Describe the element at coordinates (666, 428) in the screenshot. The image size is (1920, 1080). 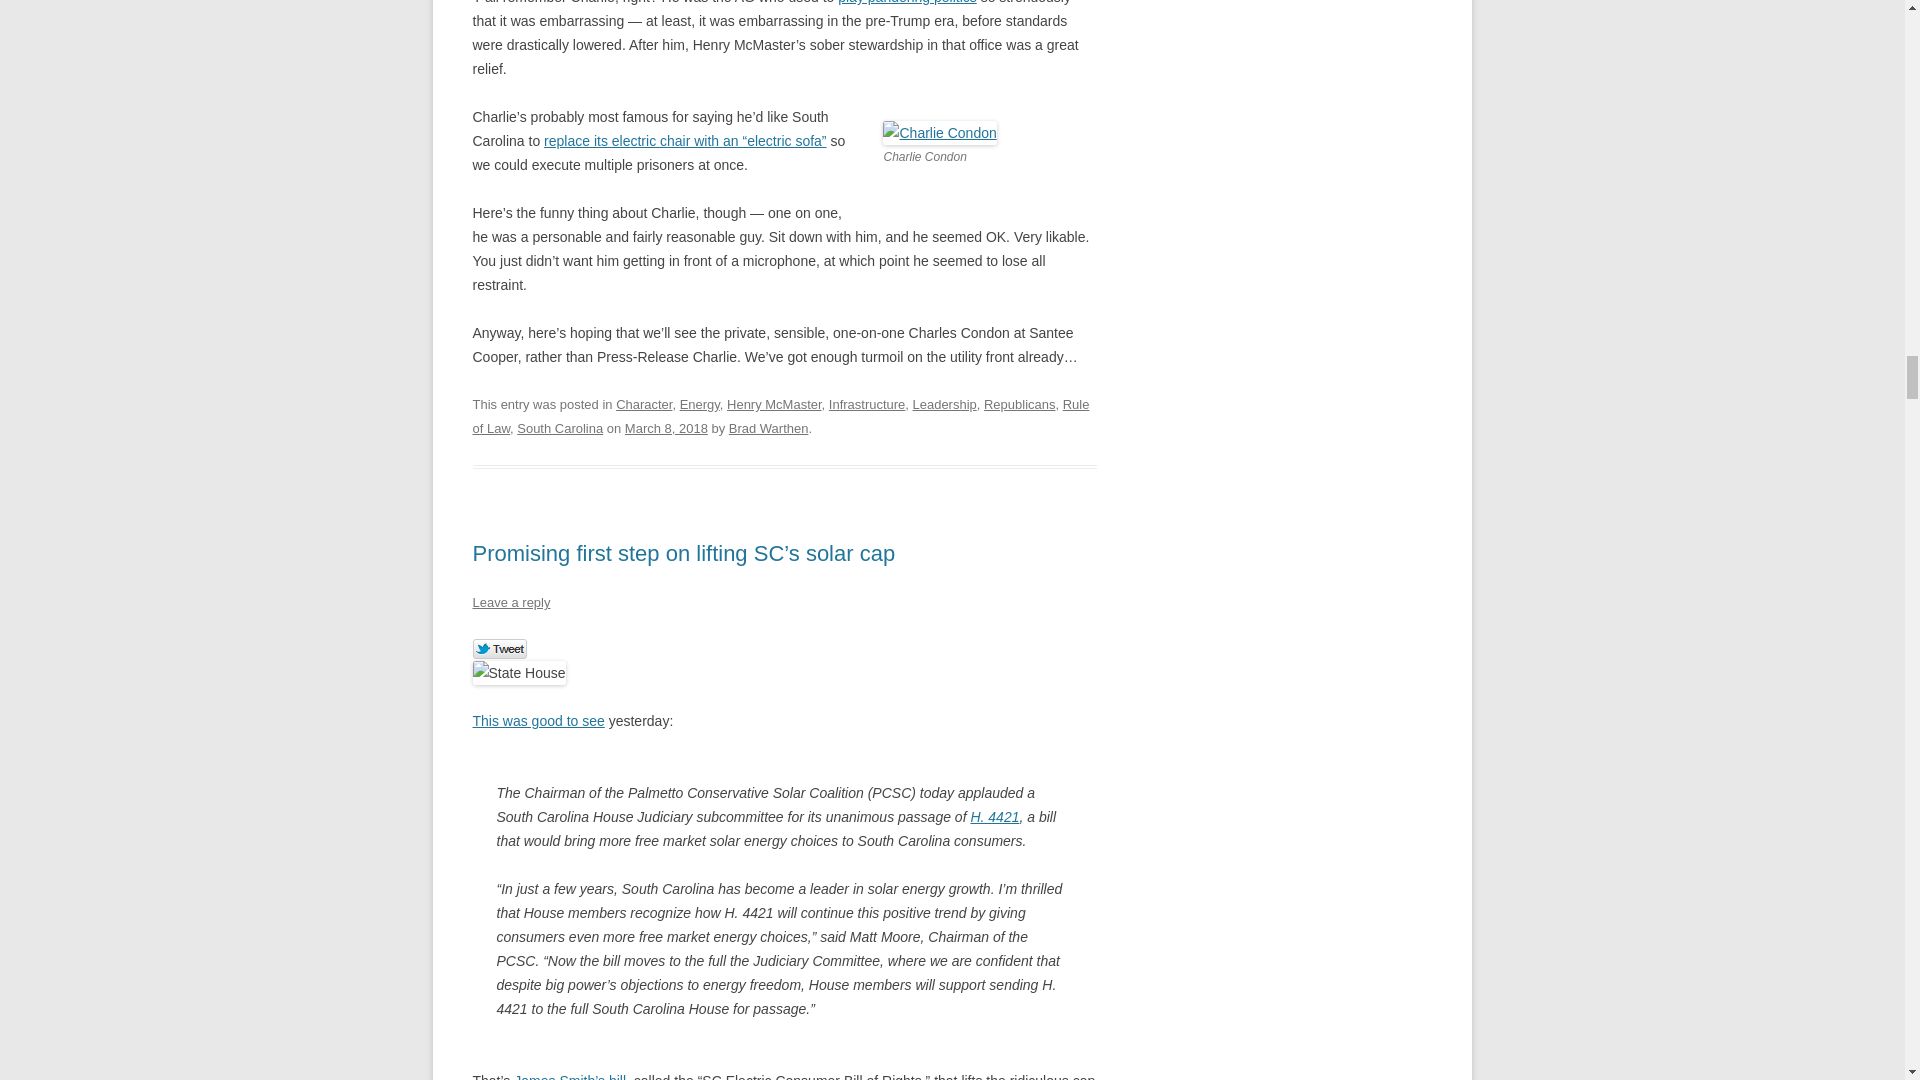
I see `5:32 pm` at that location.